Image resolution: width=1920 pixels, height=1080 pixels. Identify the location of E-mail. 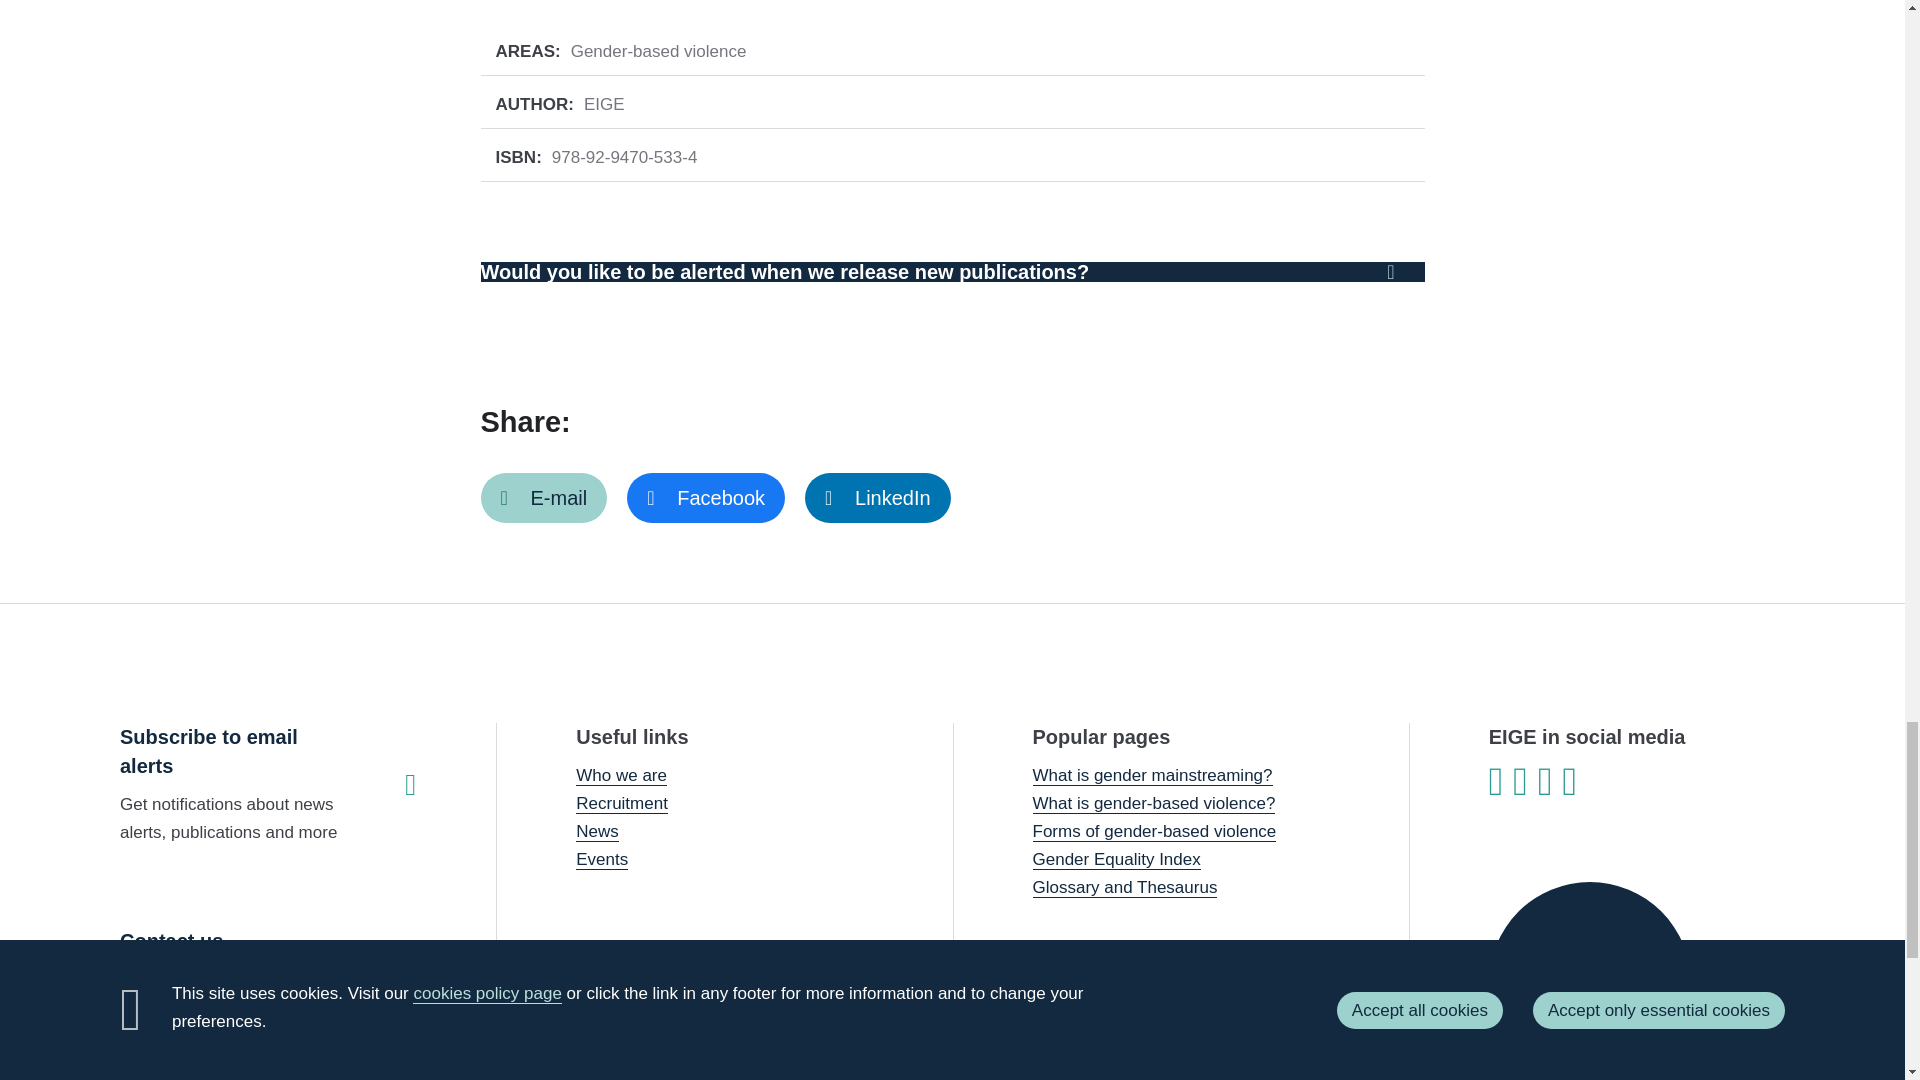
(543, 498).